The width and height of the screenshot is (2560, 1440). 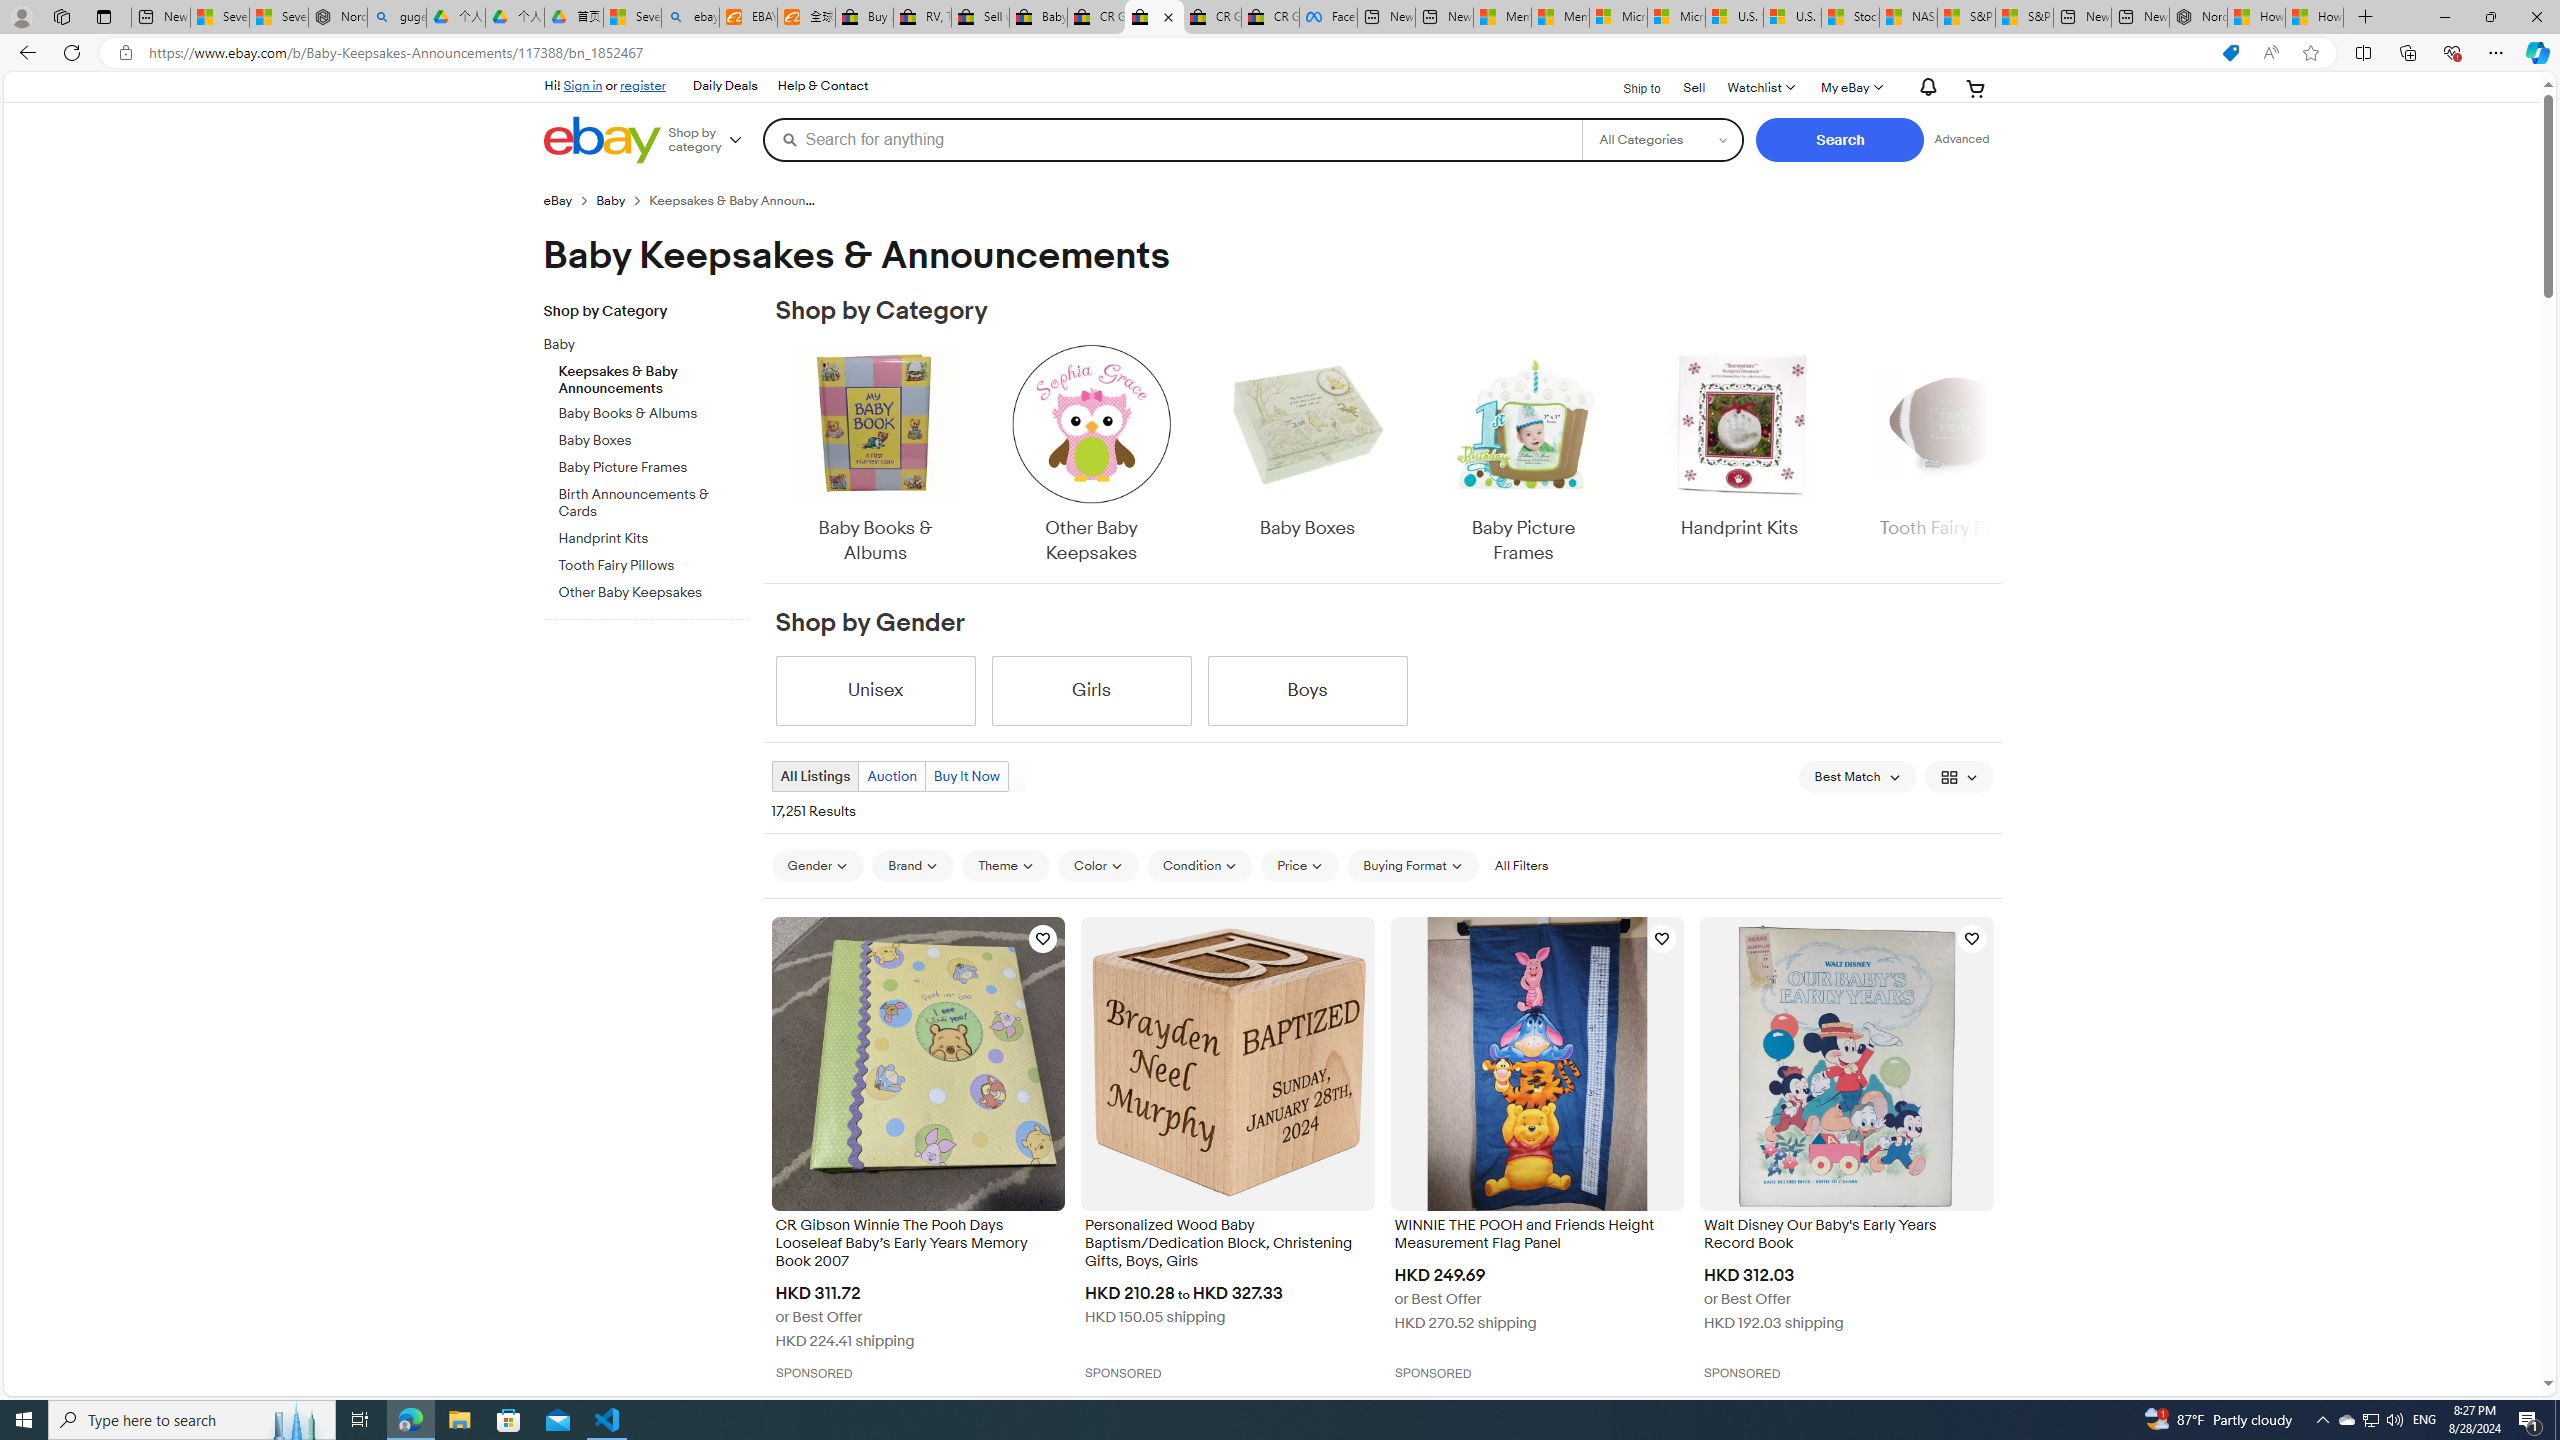 I want to click on WatchlistExpand Watch List, so click(x=1760, y=88).